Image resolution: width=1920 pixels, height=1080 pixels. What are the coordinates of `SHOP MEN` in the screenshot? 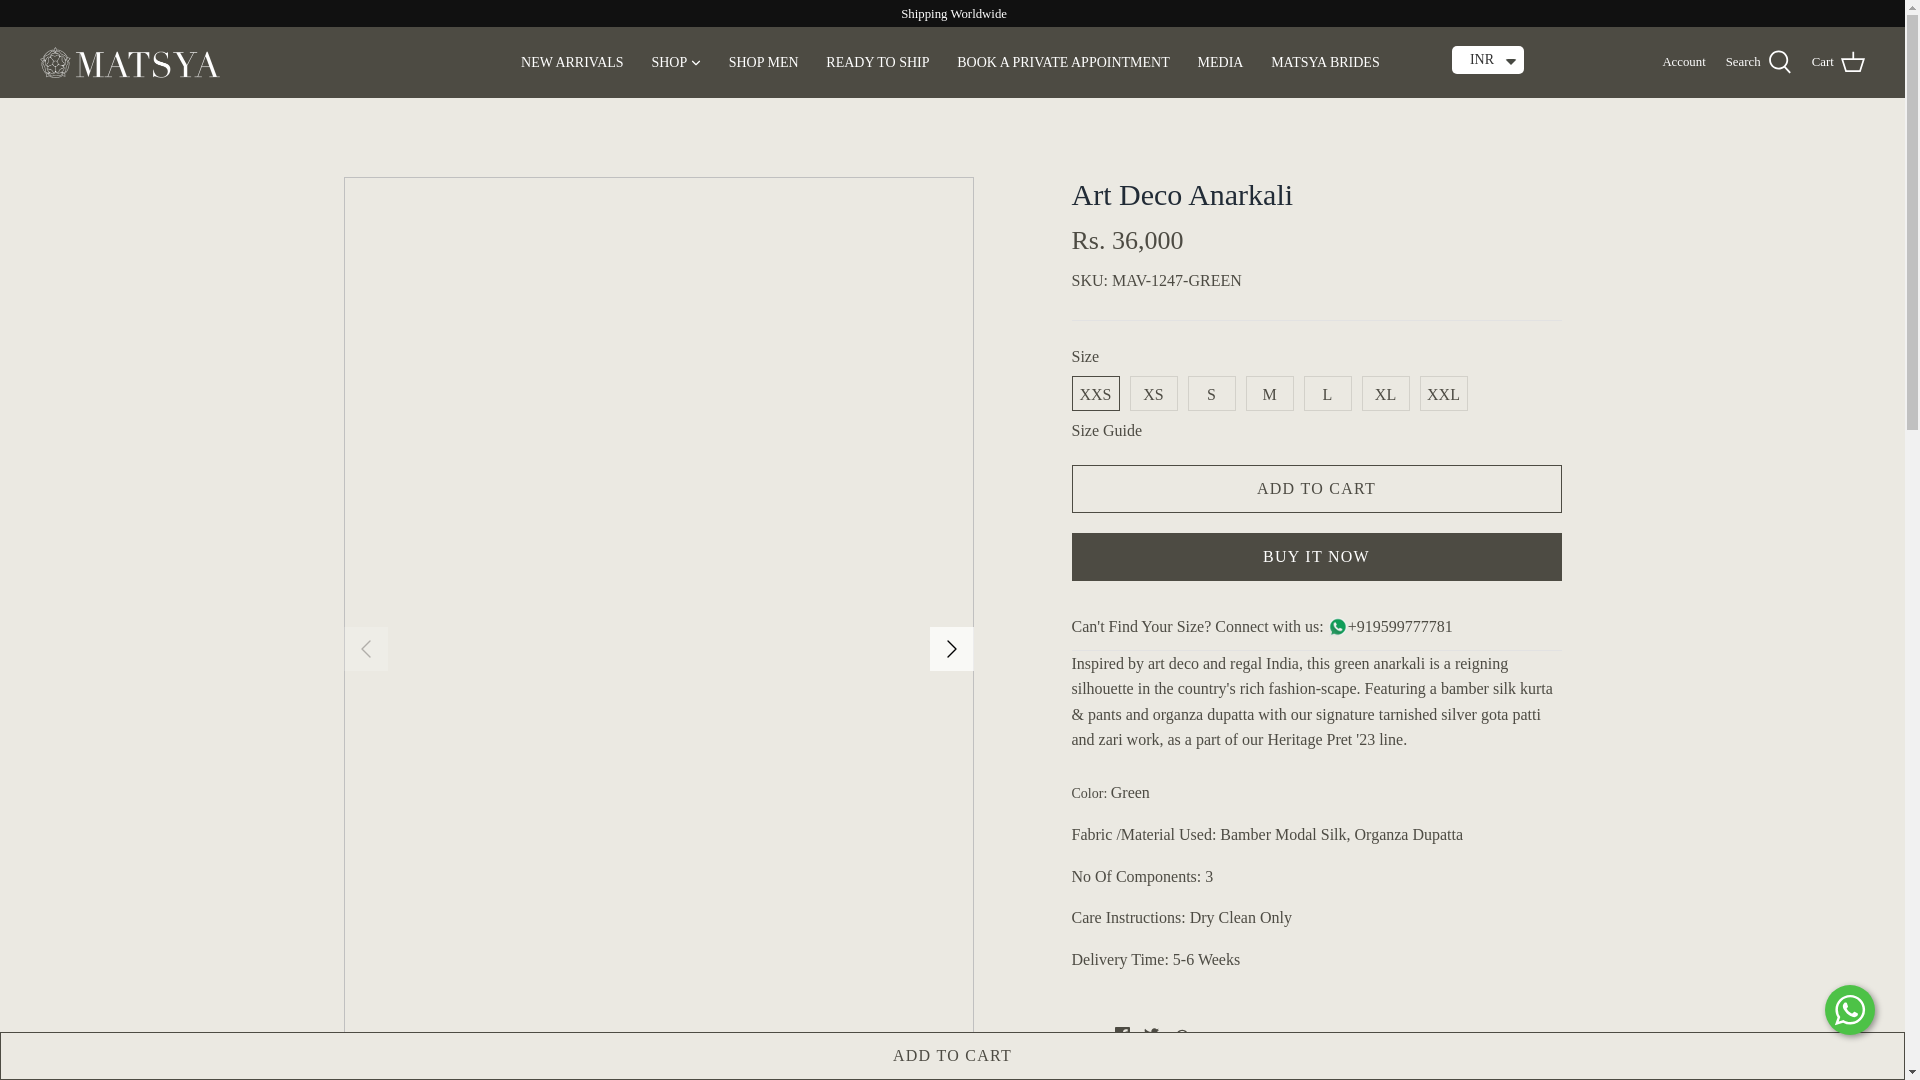 It's located at (763, 62).